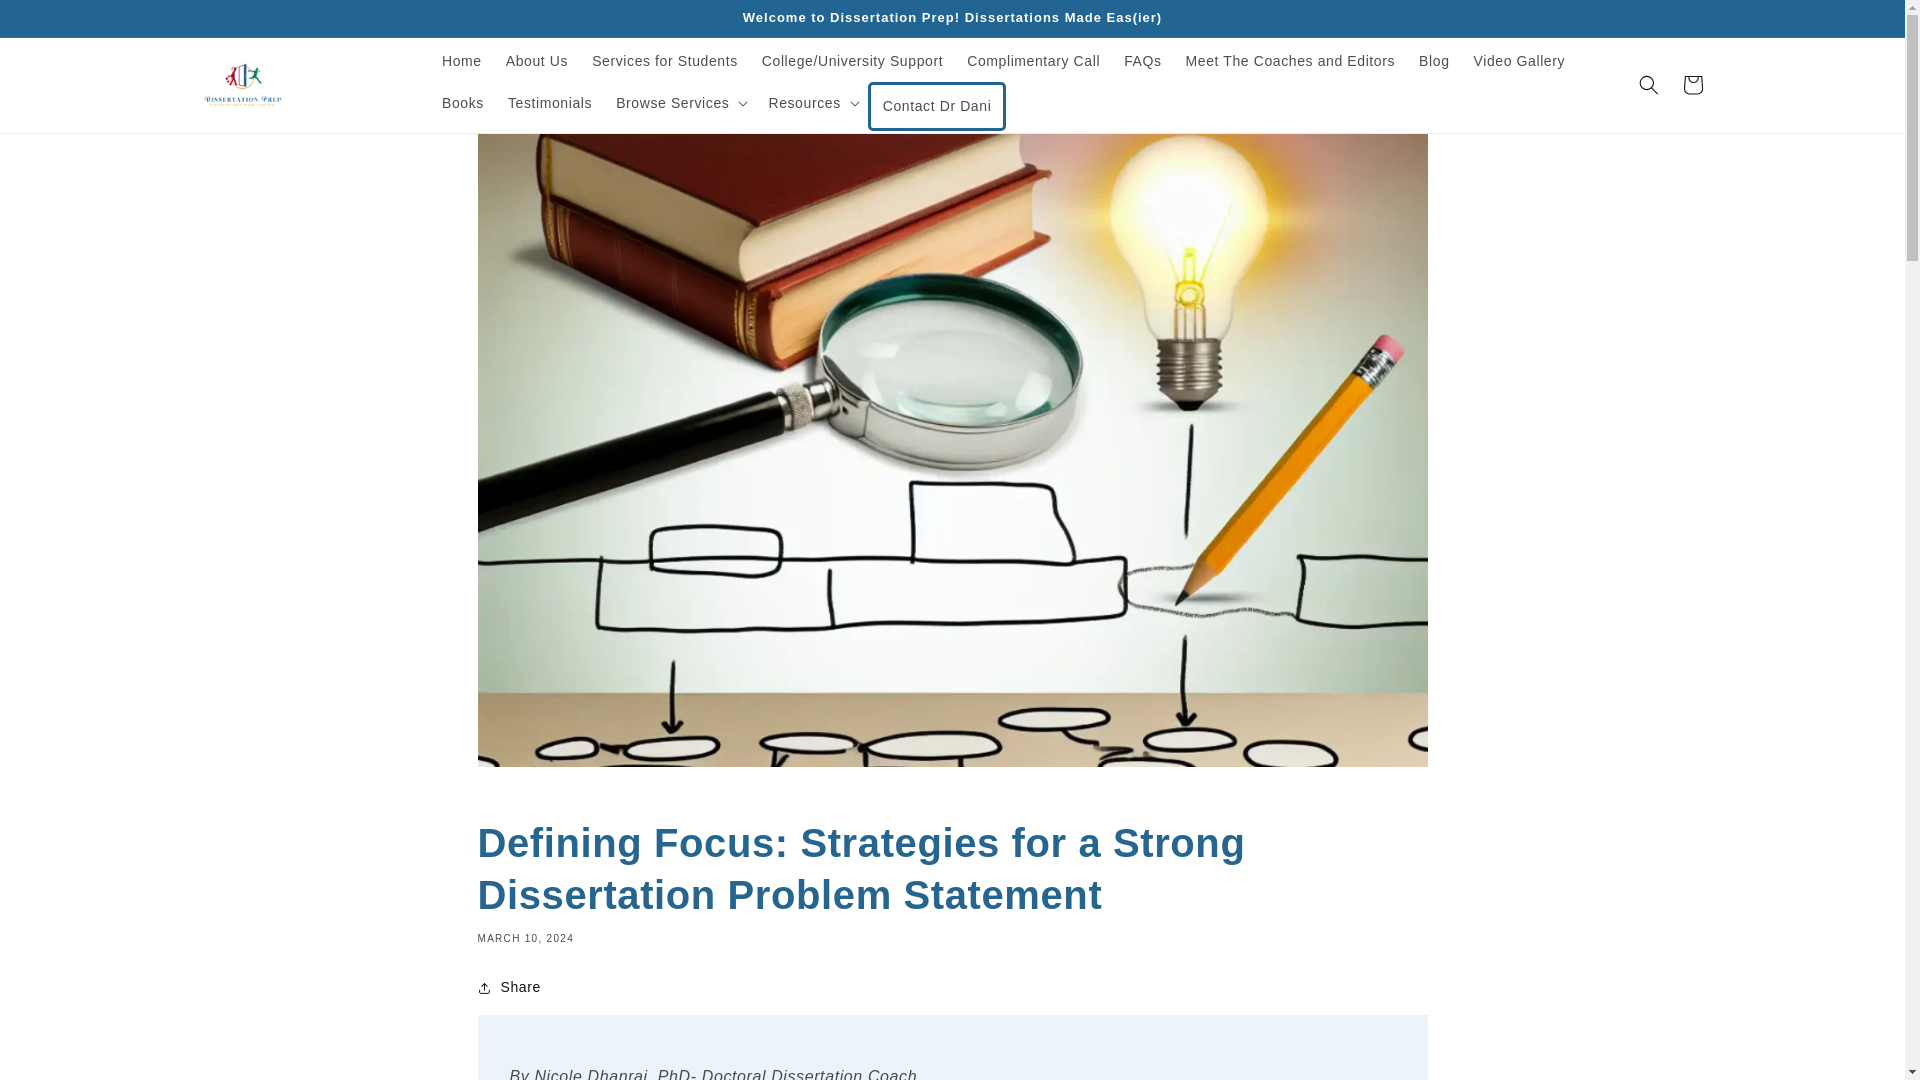 Image resolution: width=1920 pixels, height=1080 pixels. I want to click on Blog, so click(1434, 60).